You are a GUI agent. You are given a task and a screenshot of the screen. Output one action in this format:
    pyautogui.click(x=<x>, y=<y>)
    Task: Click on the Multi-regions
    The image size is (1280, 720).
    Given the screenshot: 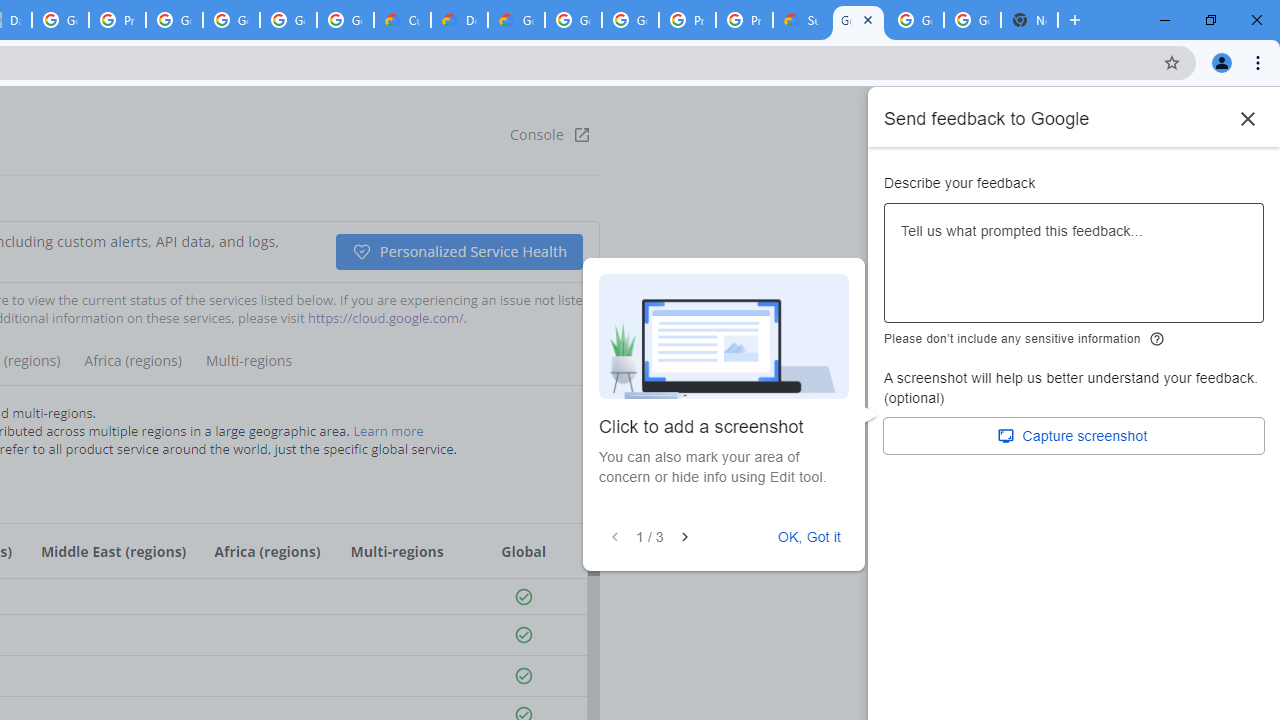 What is the action you would take?
    pyautogui.click(x=248, y=368)
    